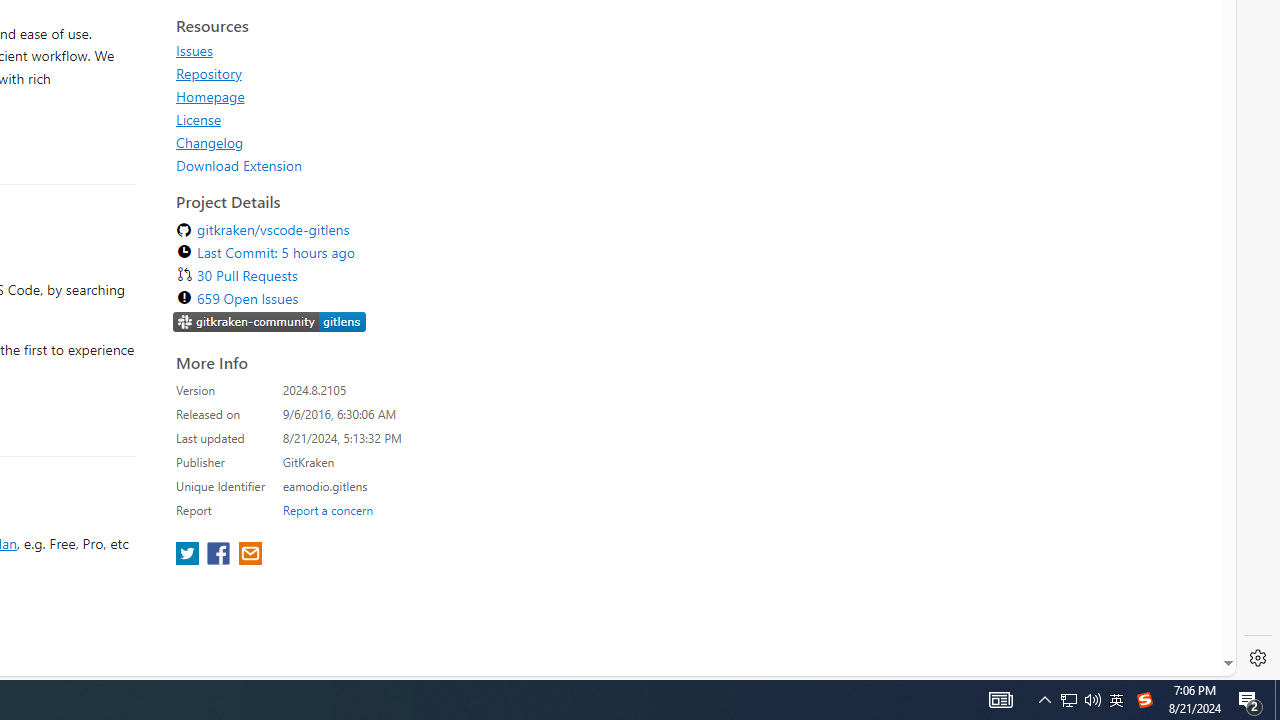 The height and width of the screenshot is (720, 1280). I want to click on Download Extension, so click(239, 165).